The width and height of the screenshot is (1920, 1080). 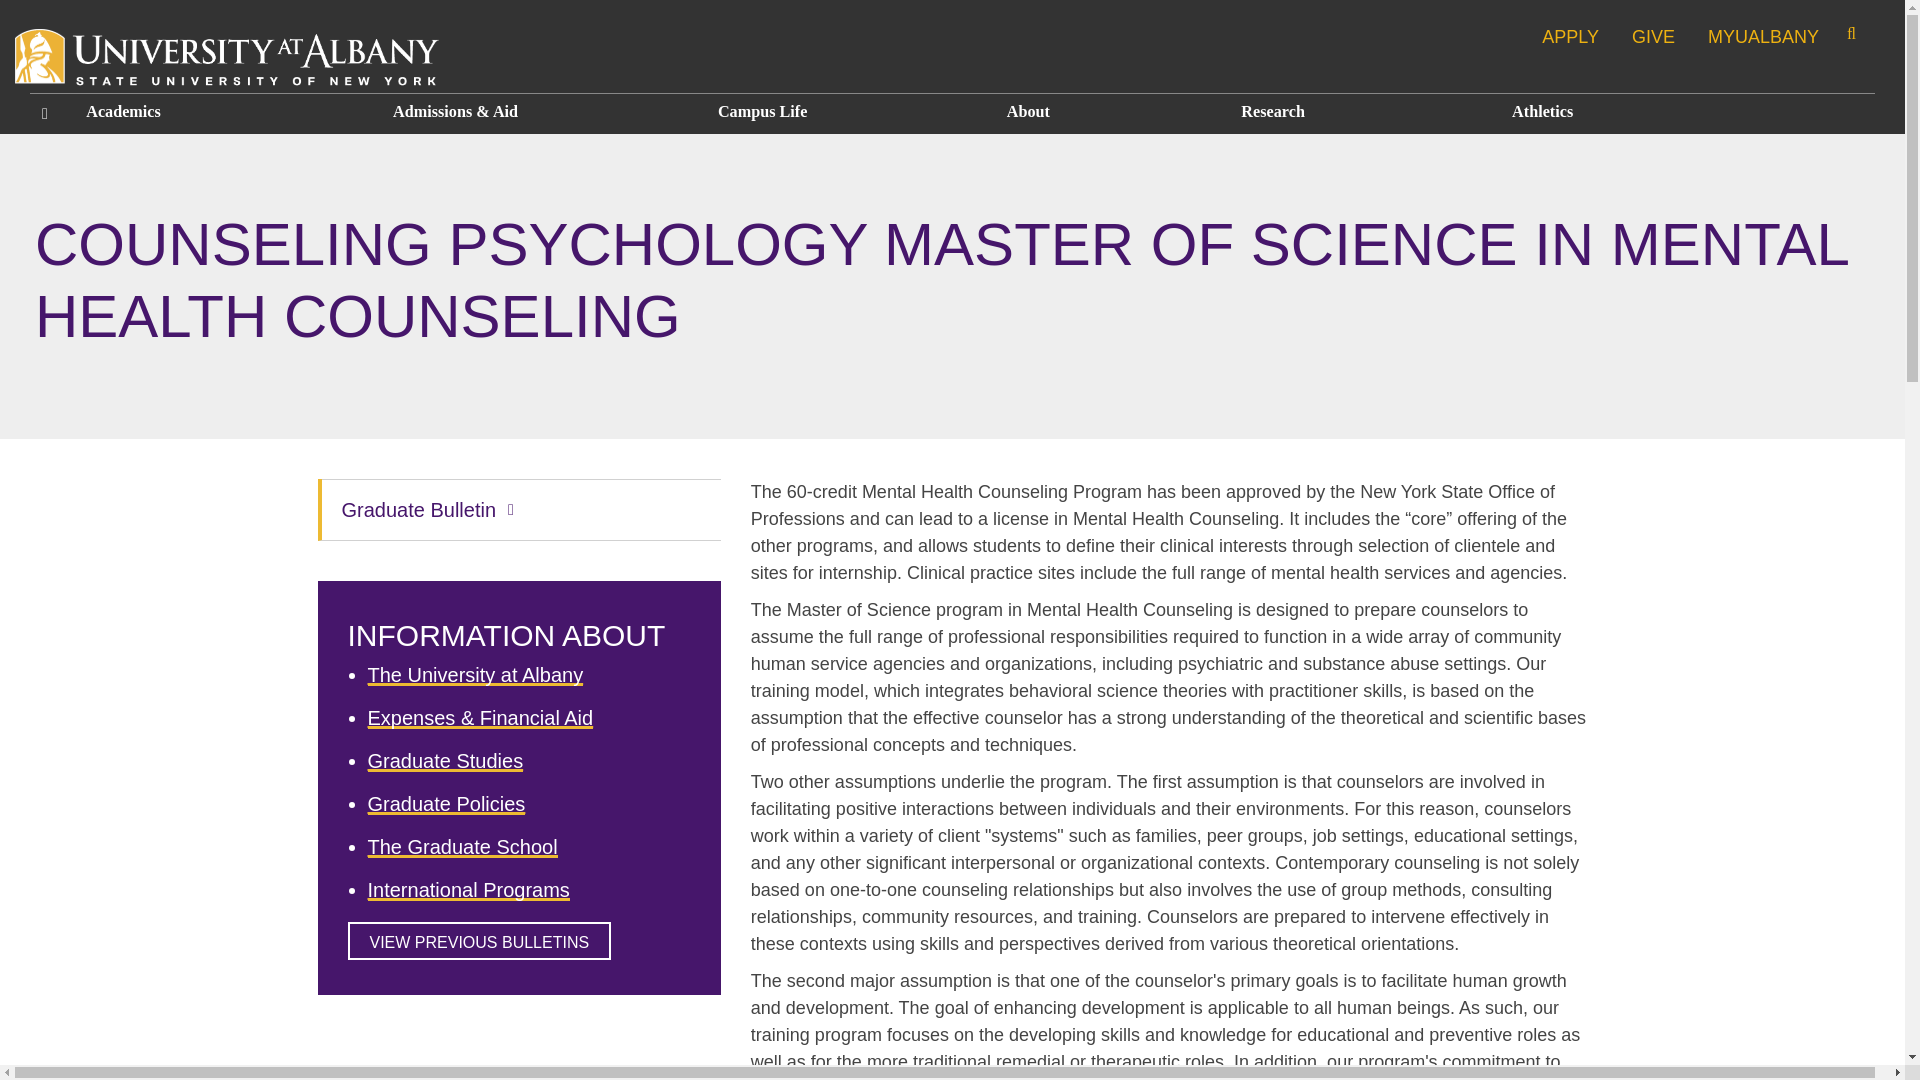 I want to click on Campus Life, so click(x=846, y=112).